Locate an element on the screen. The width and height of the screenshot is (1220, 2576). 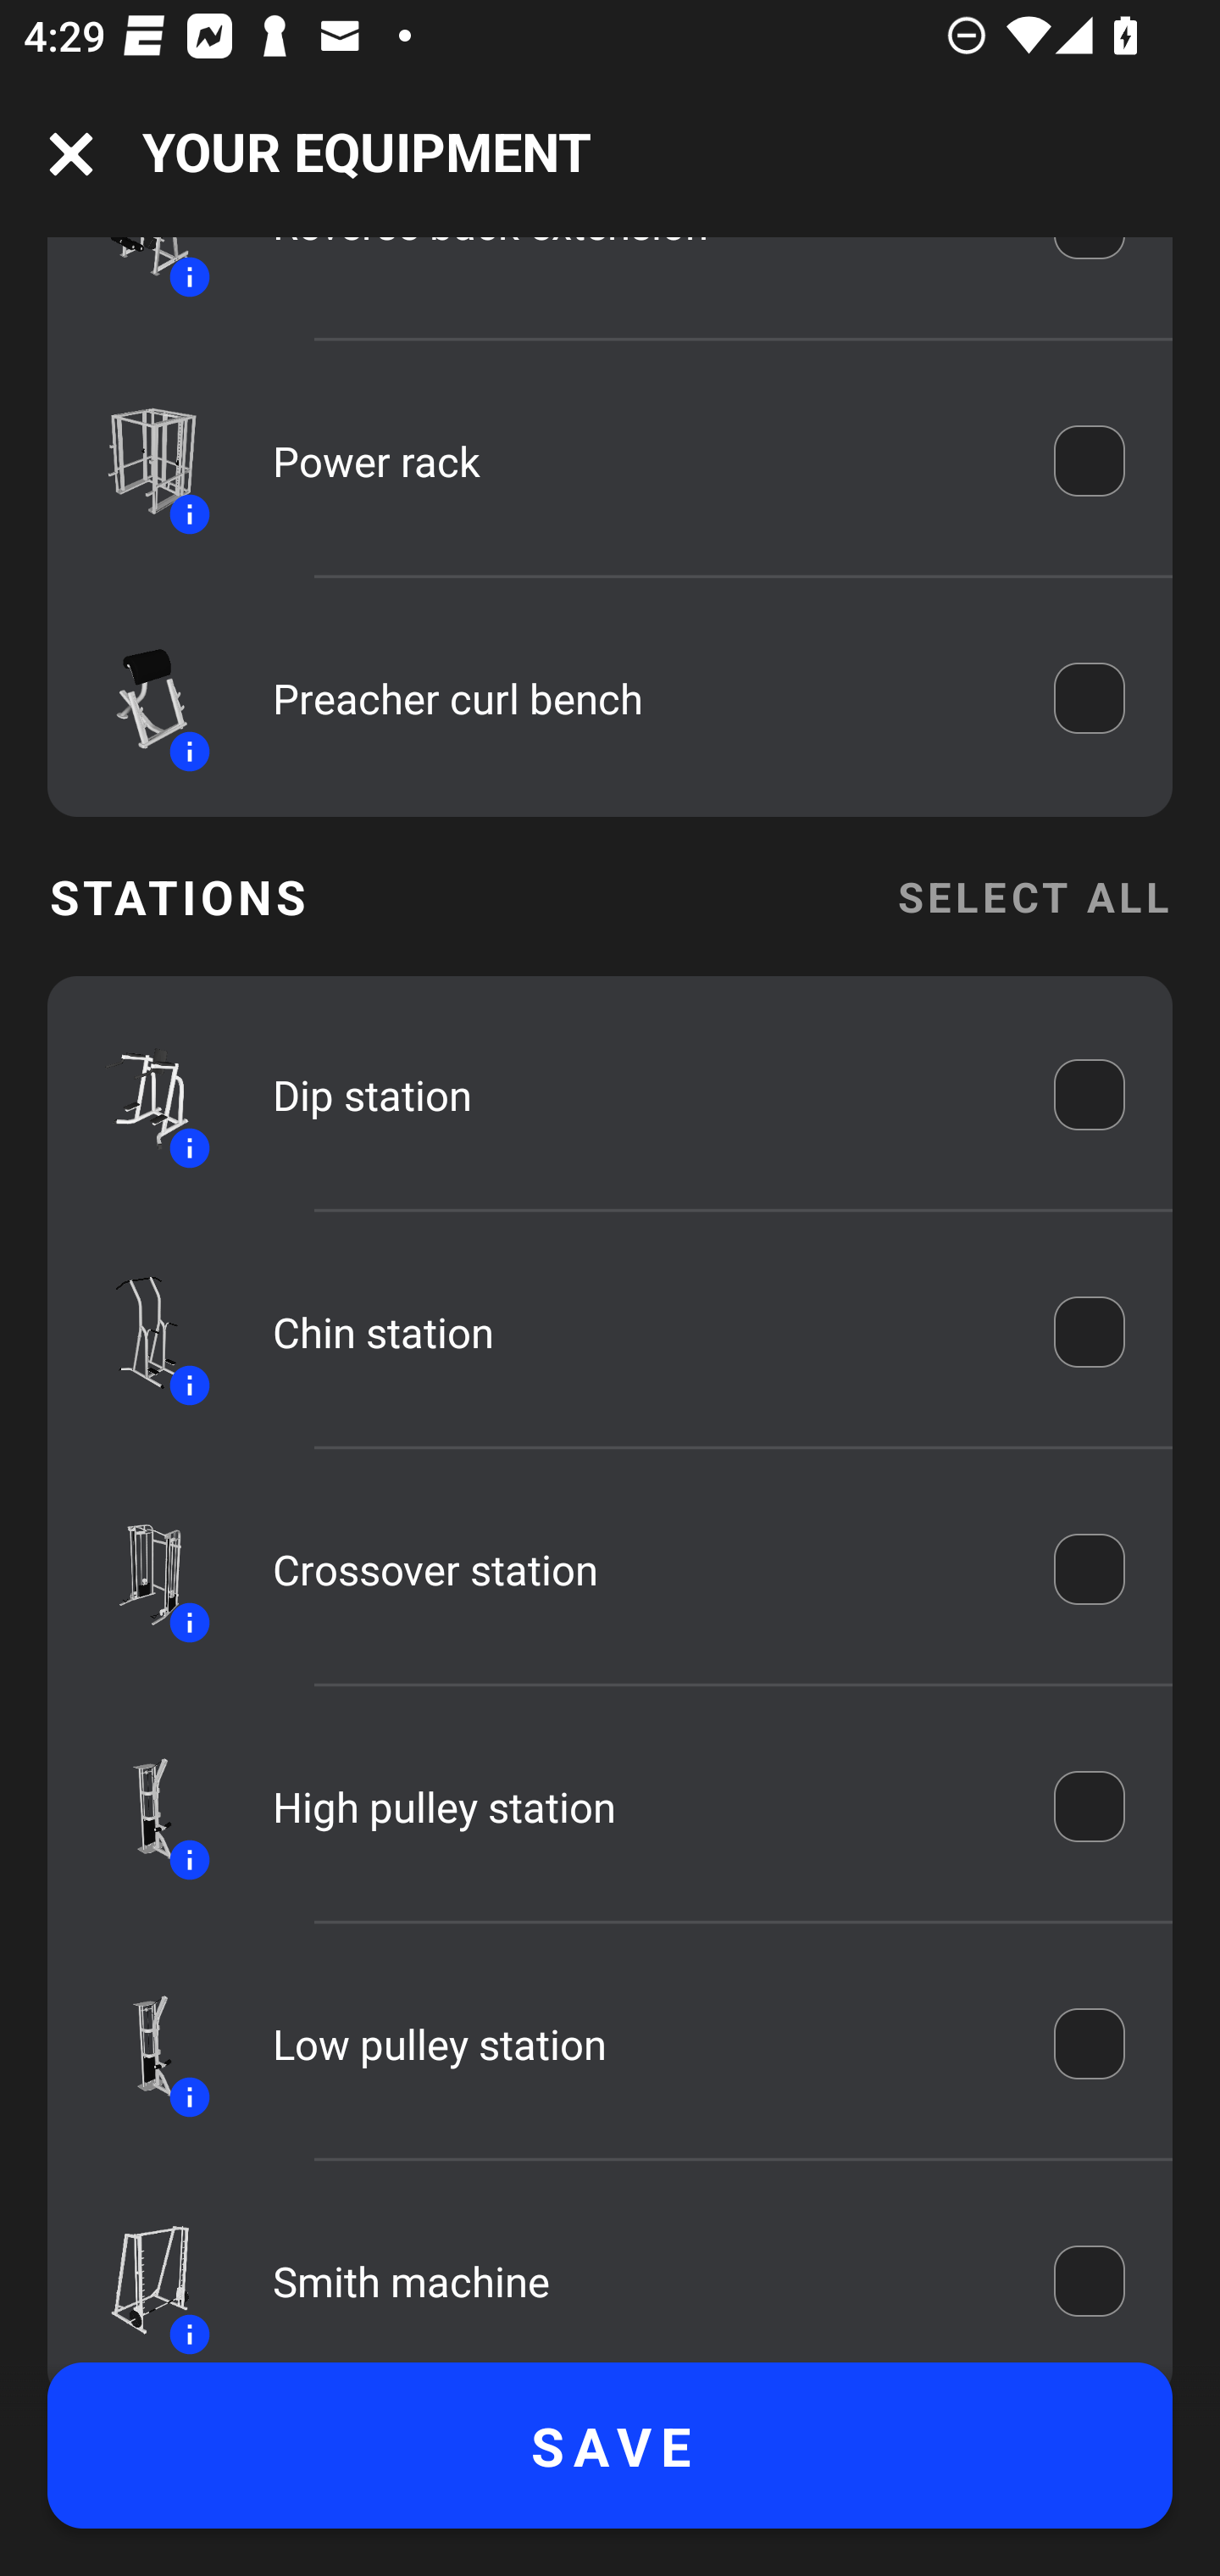
SELECT ALL is located at coordinates (1034, 897).